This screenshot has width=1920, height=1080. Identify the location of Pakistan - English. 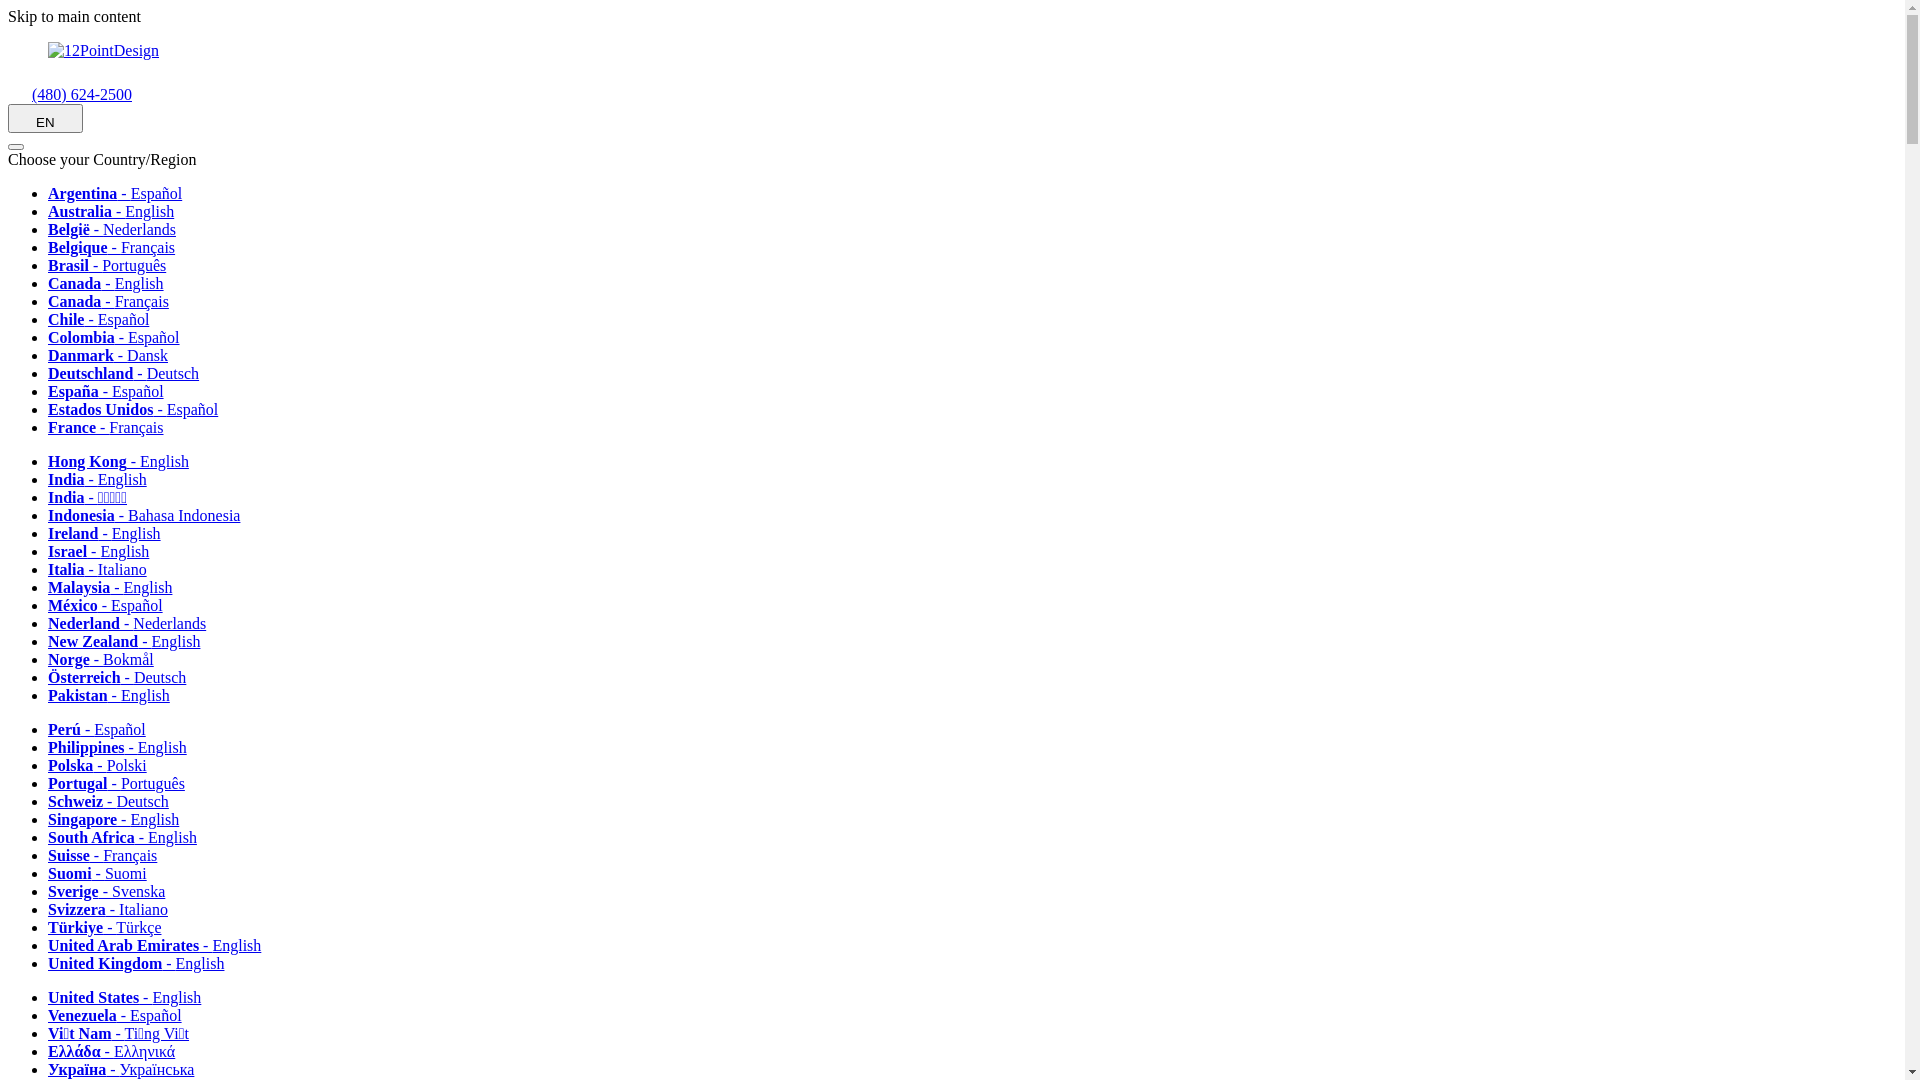
(116, 696).